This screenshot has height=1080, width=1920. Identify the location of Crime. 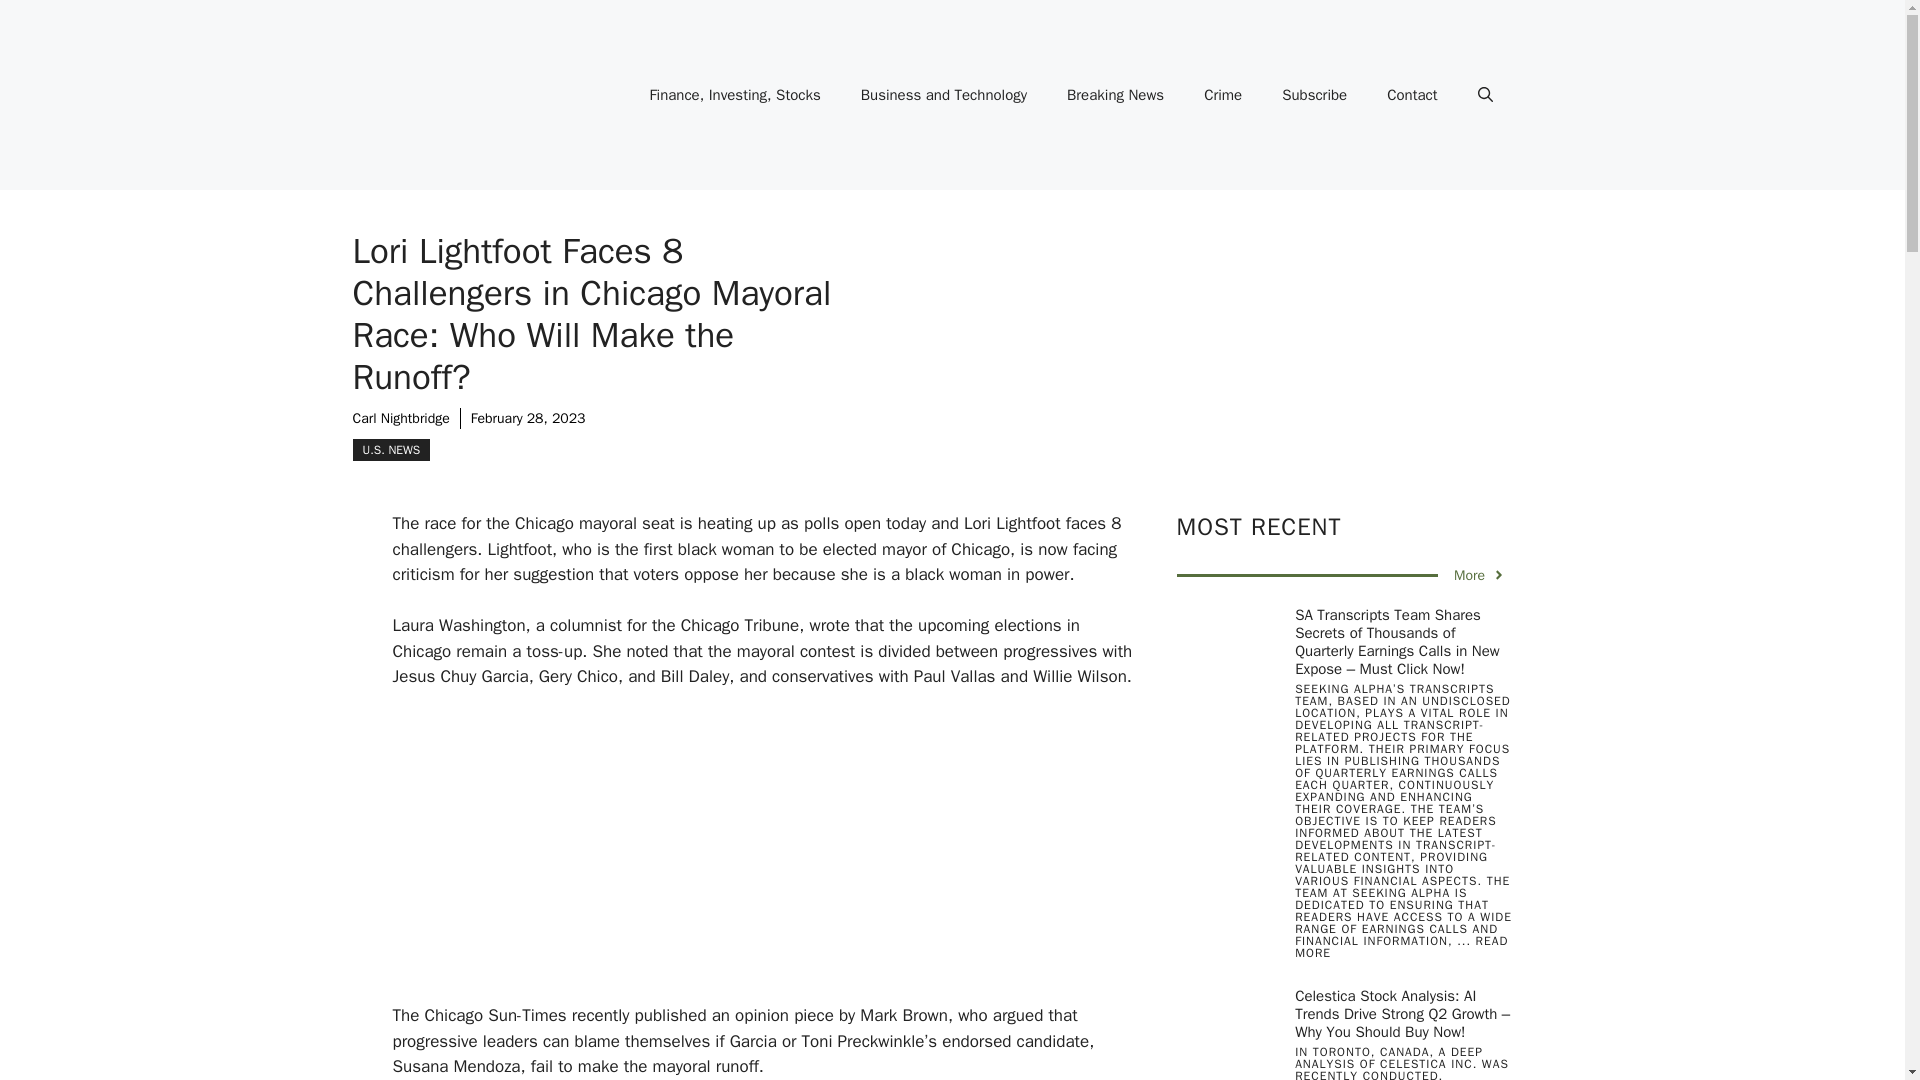
(1222, 94).